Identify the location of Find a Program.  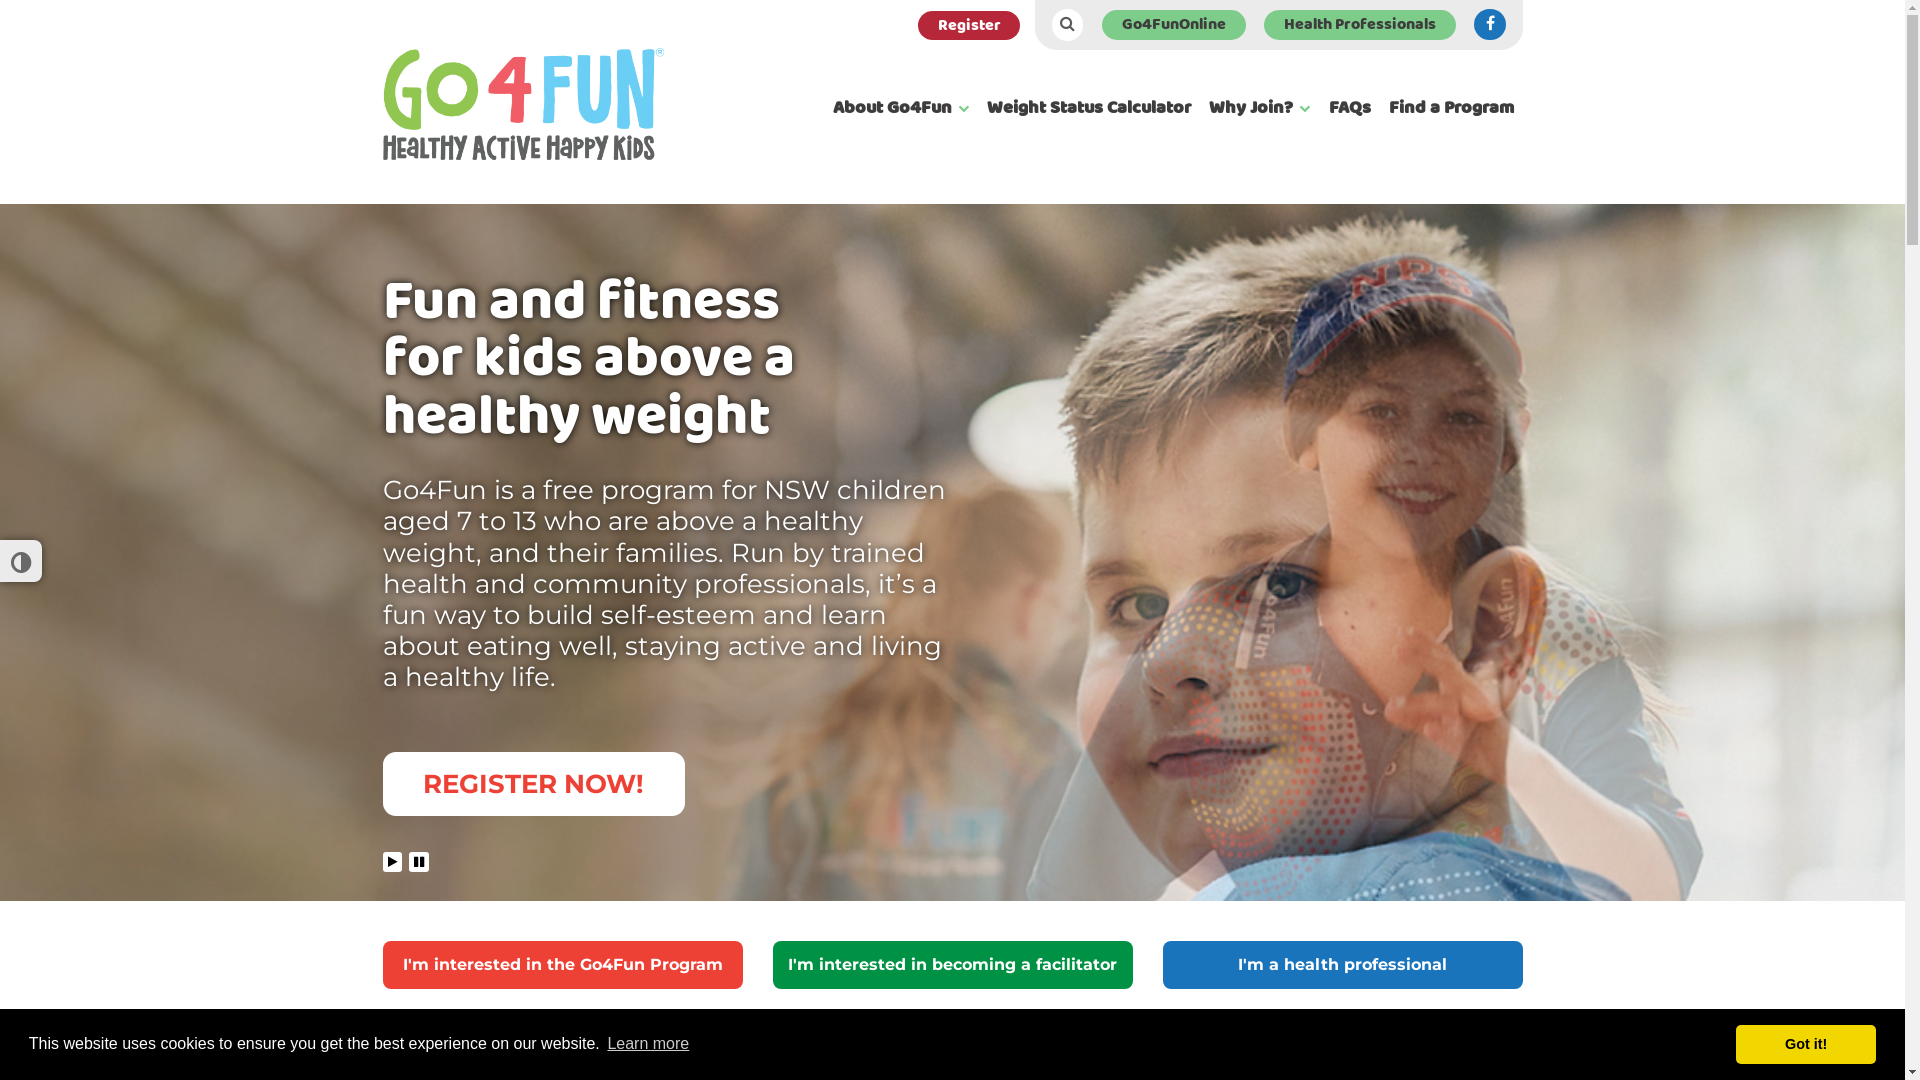
(1452, 108).